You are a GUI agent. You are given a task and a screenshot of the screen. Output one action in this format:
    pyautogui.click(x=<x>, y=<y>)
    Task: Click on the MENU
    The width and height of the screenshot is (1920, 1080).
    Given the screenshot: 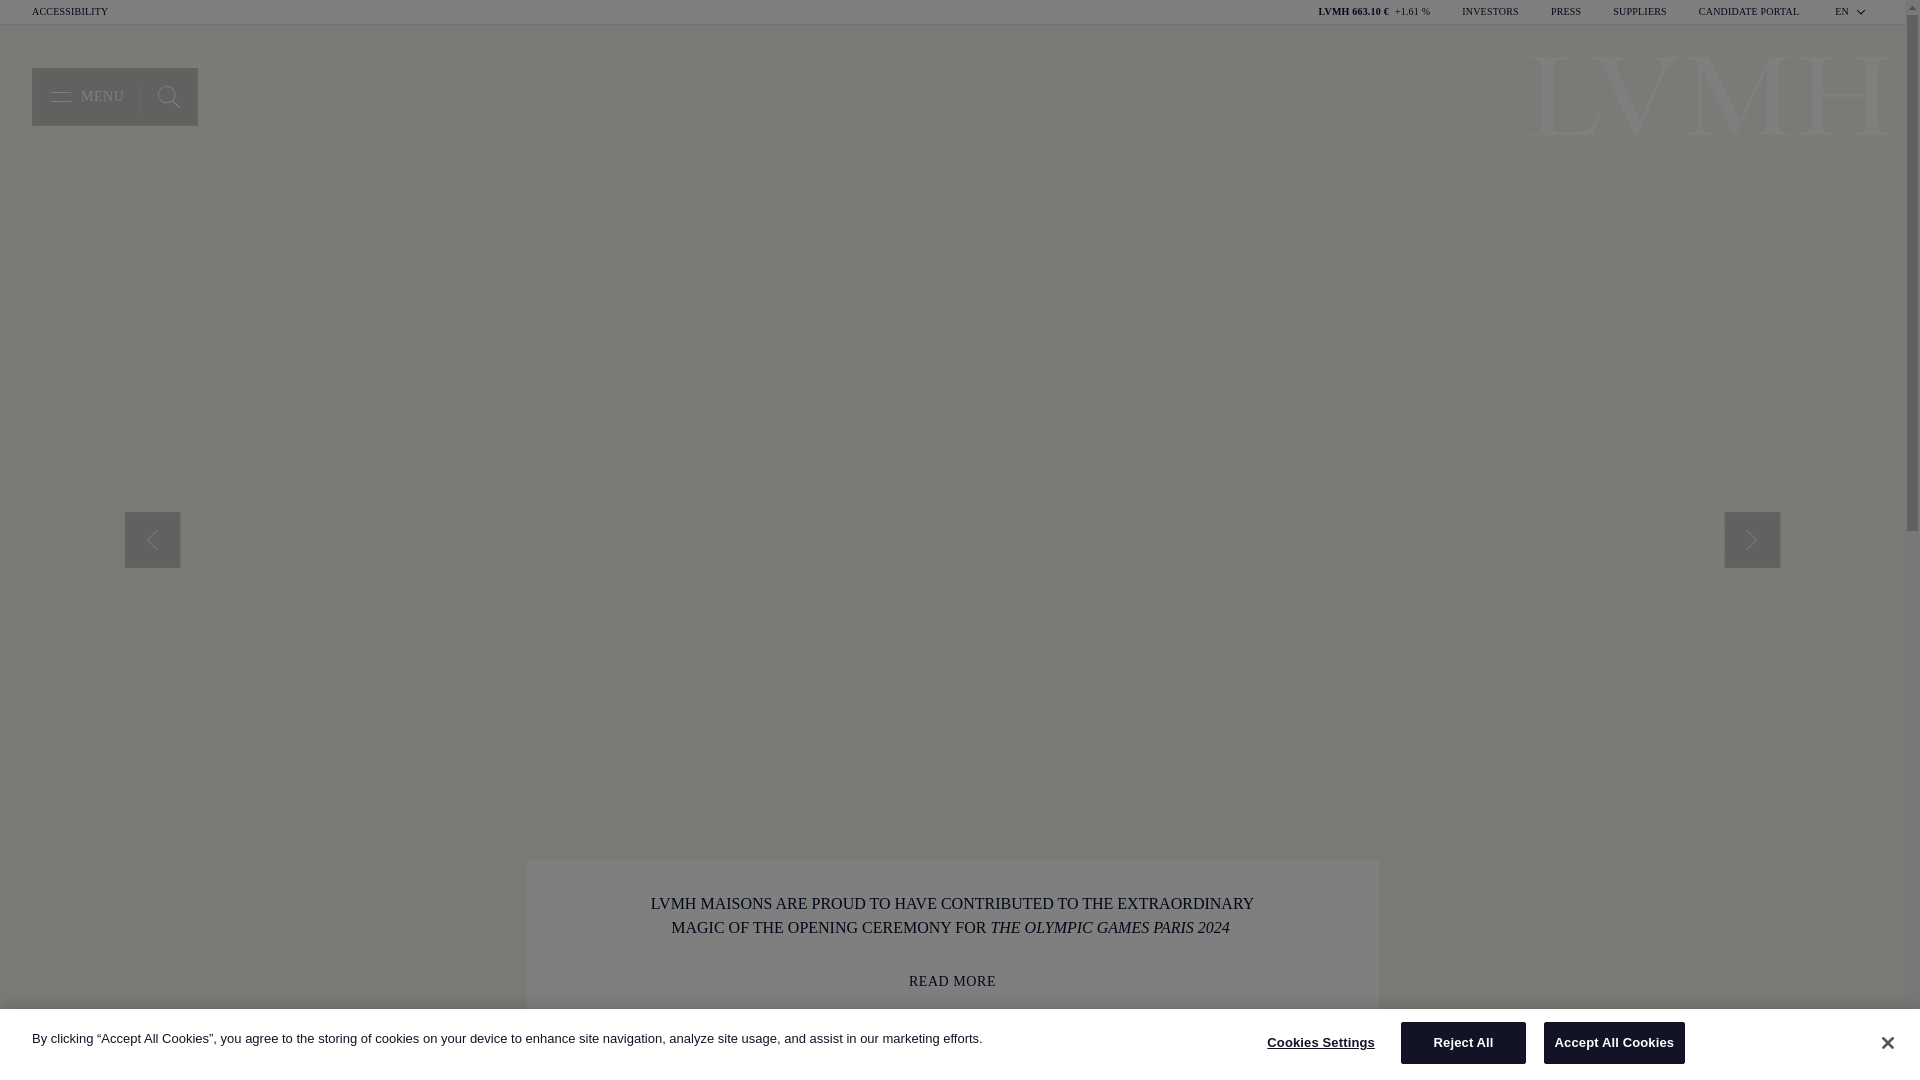 What is the action you would take?
    pyautogui.click(x=1490, y=12)
    